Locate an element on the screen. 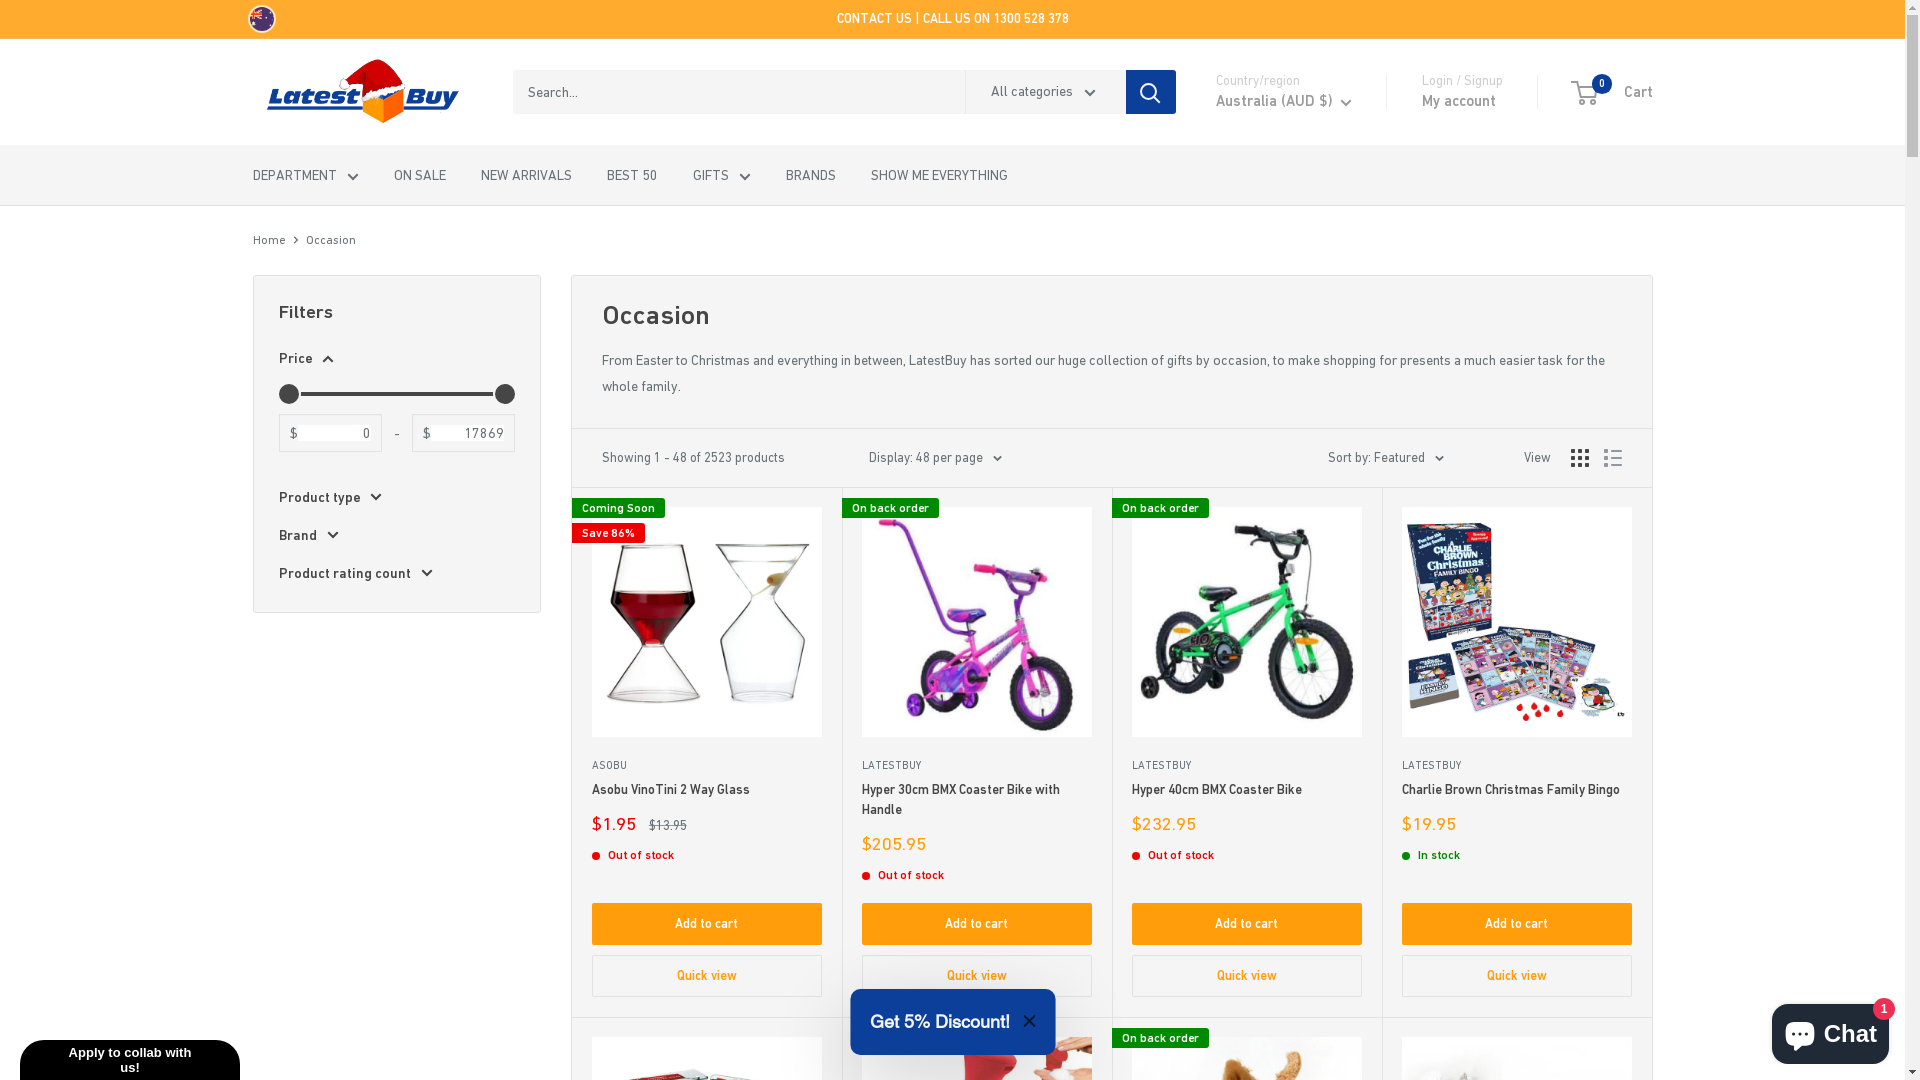 Image resolution: width=1920 pixels, height=1080 pixels. HR is located at coordinates (1262, 408).